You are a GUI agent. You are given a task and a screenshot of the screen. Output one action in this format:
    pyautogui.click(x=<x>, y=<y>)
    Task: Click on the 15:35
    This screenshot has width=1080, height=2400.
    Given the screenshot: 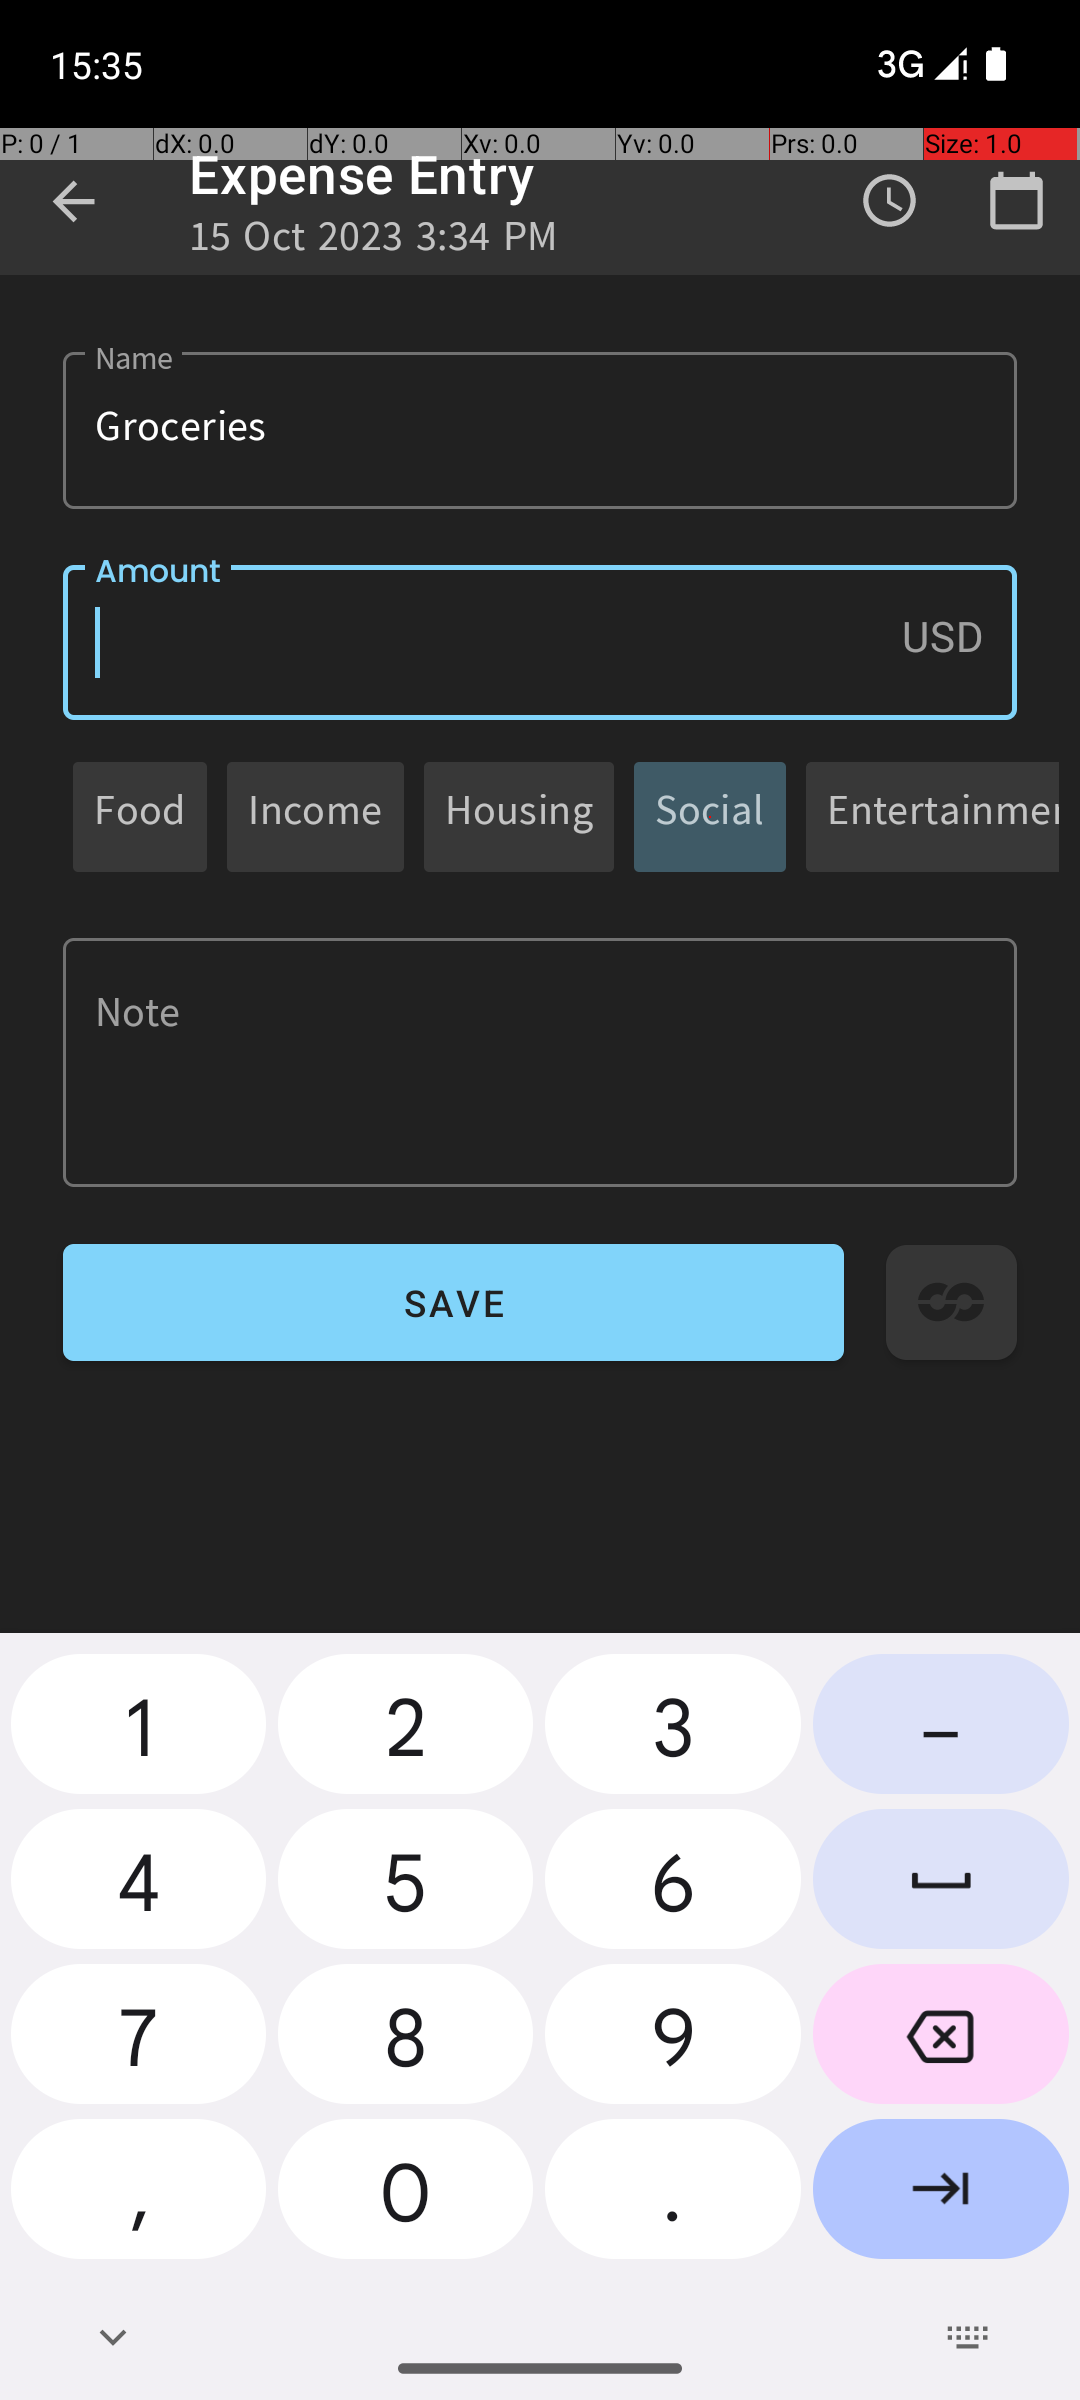 What is the action you would take?
    pyautogui.click(x=99, y=64)
    